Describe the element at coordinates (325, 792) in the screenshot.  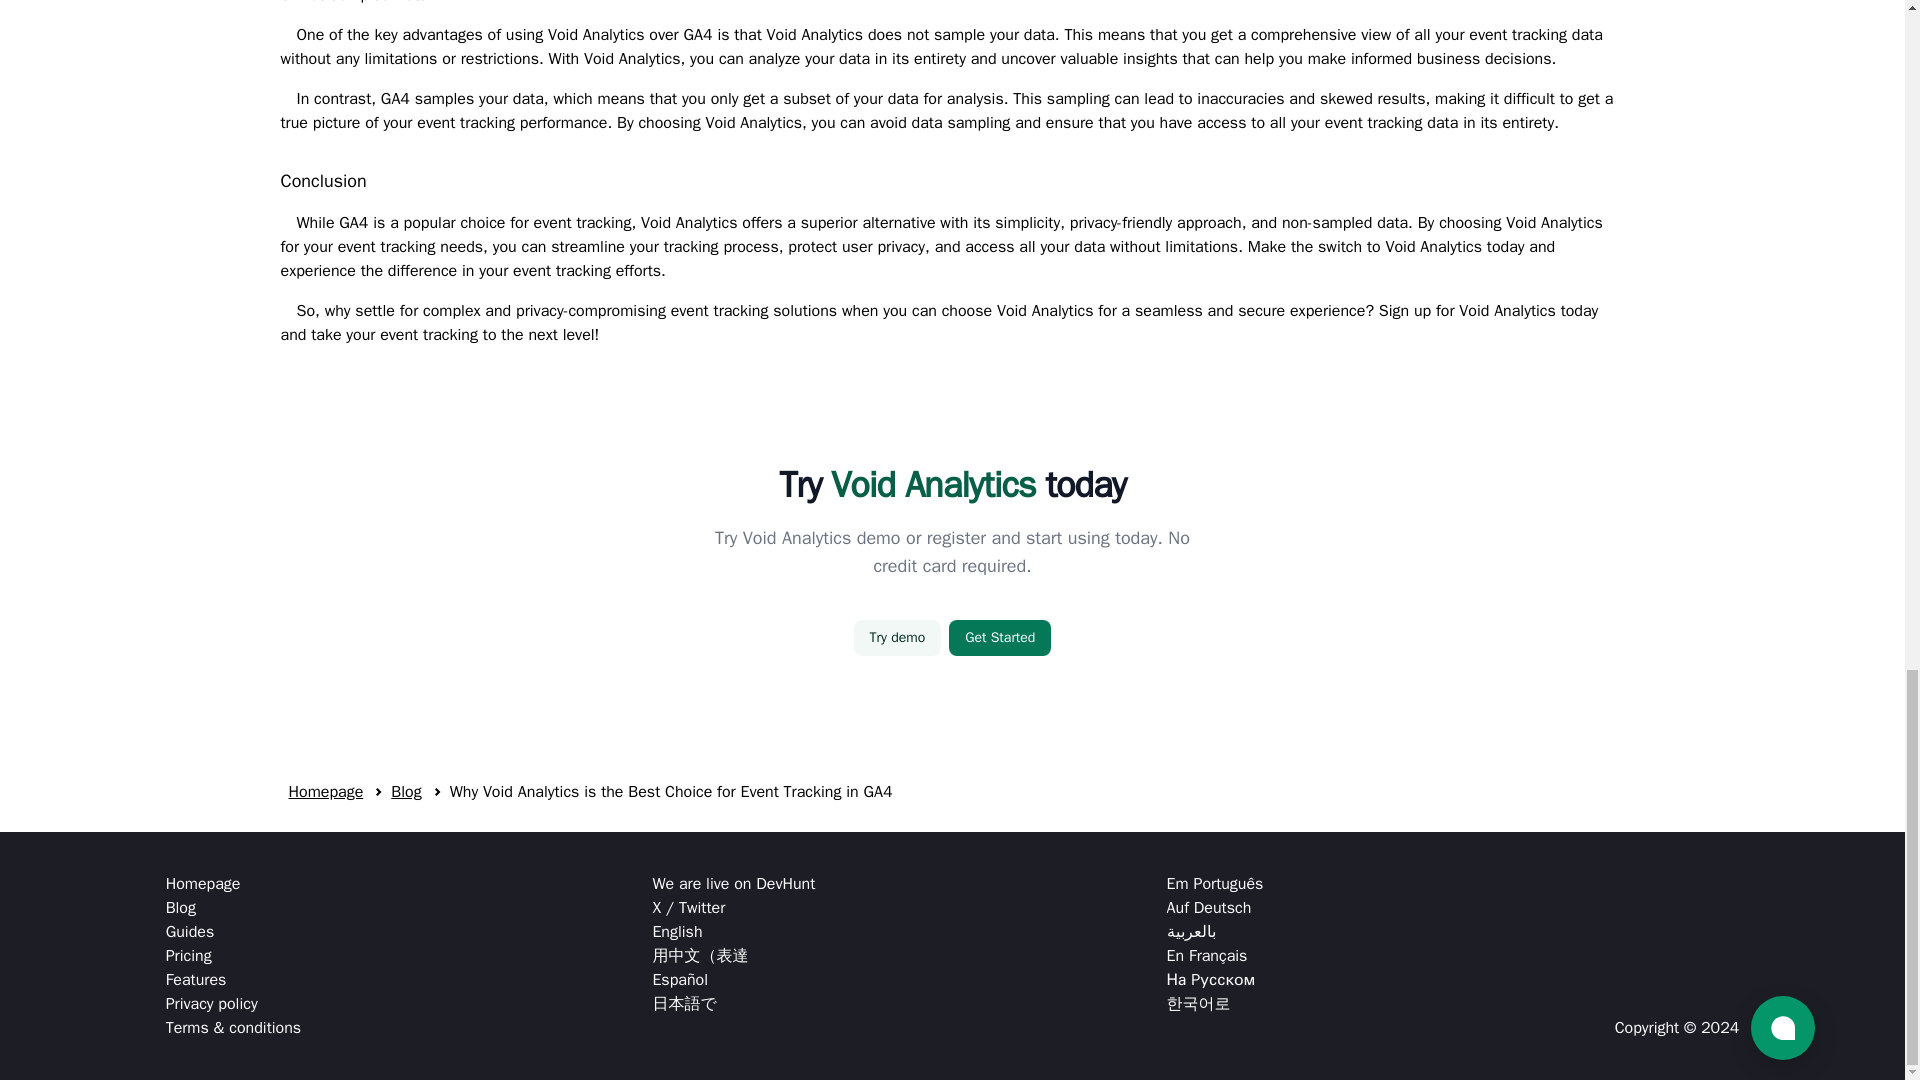
I see `Homepage` at that location.